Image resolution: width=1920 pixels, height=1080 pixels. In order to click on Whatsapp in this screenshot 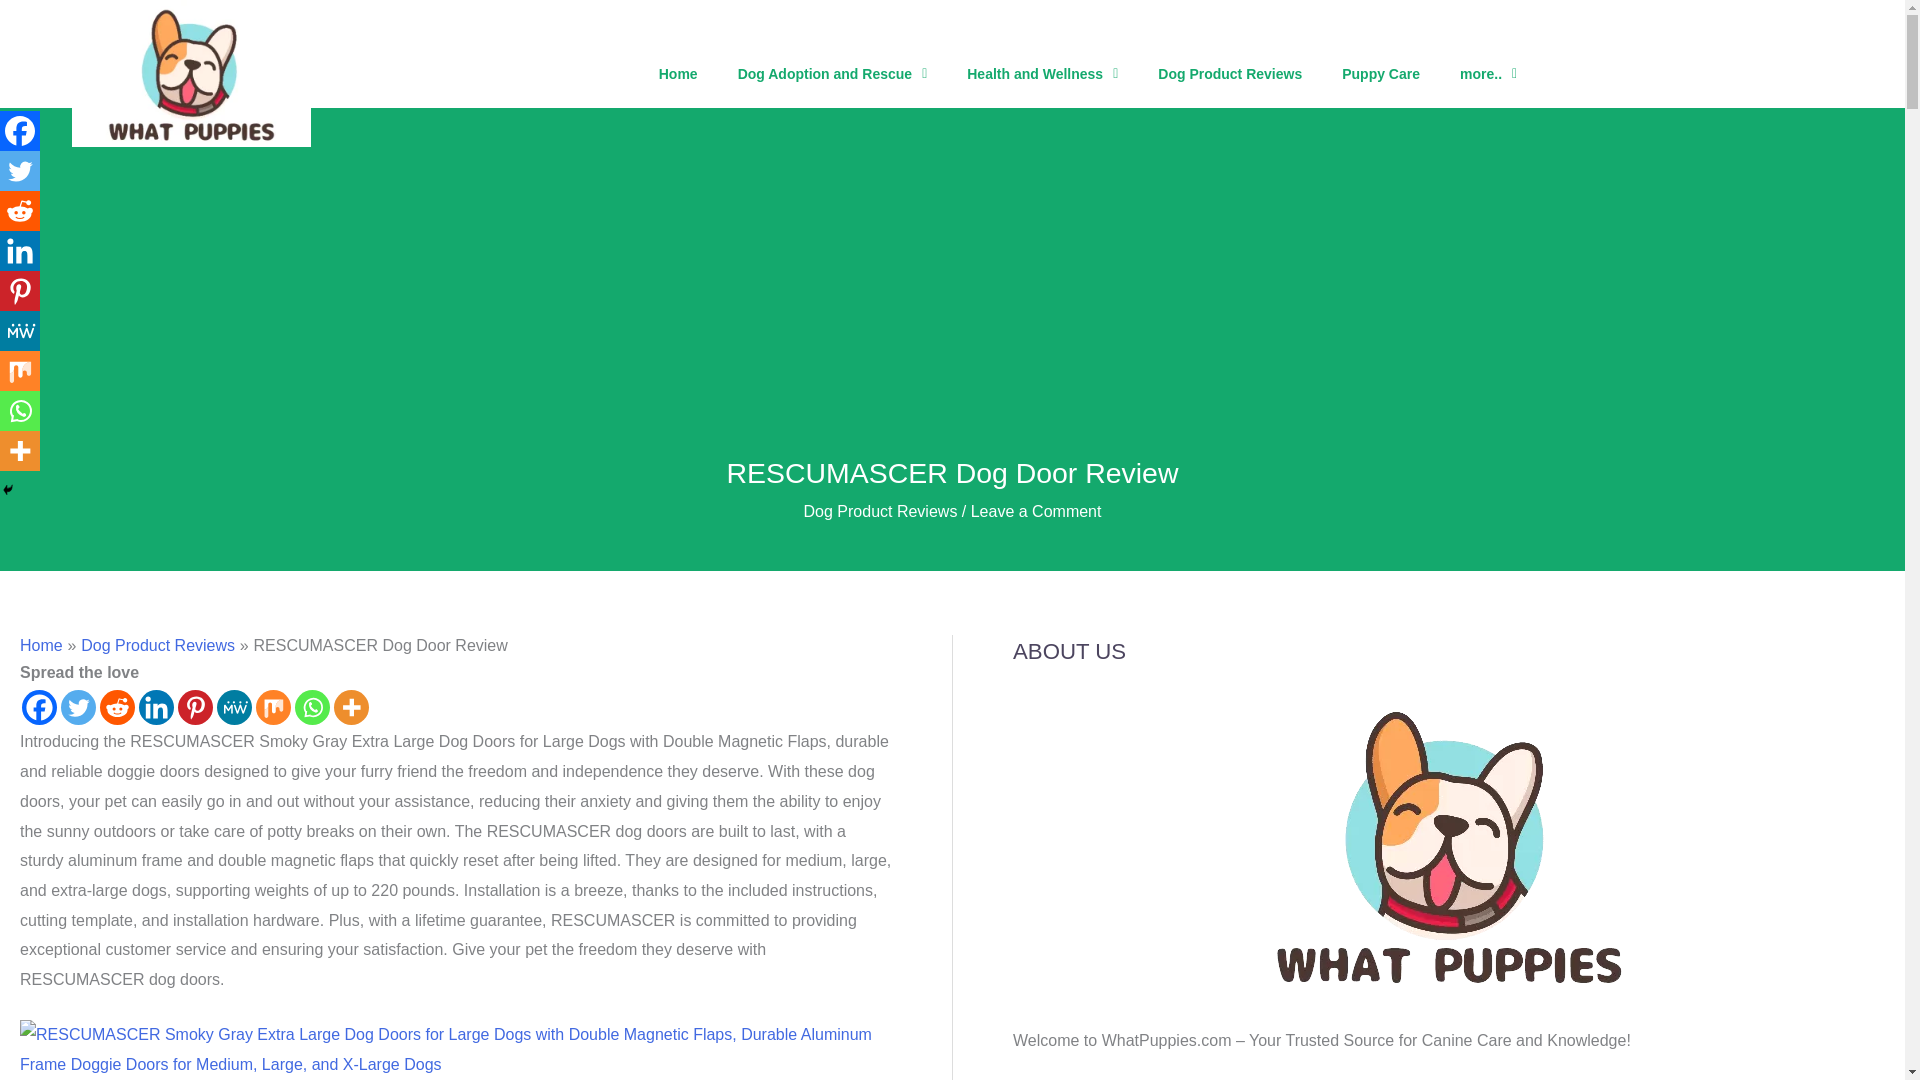, I will do `click(312, 707)`.